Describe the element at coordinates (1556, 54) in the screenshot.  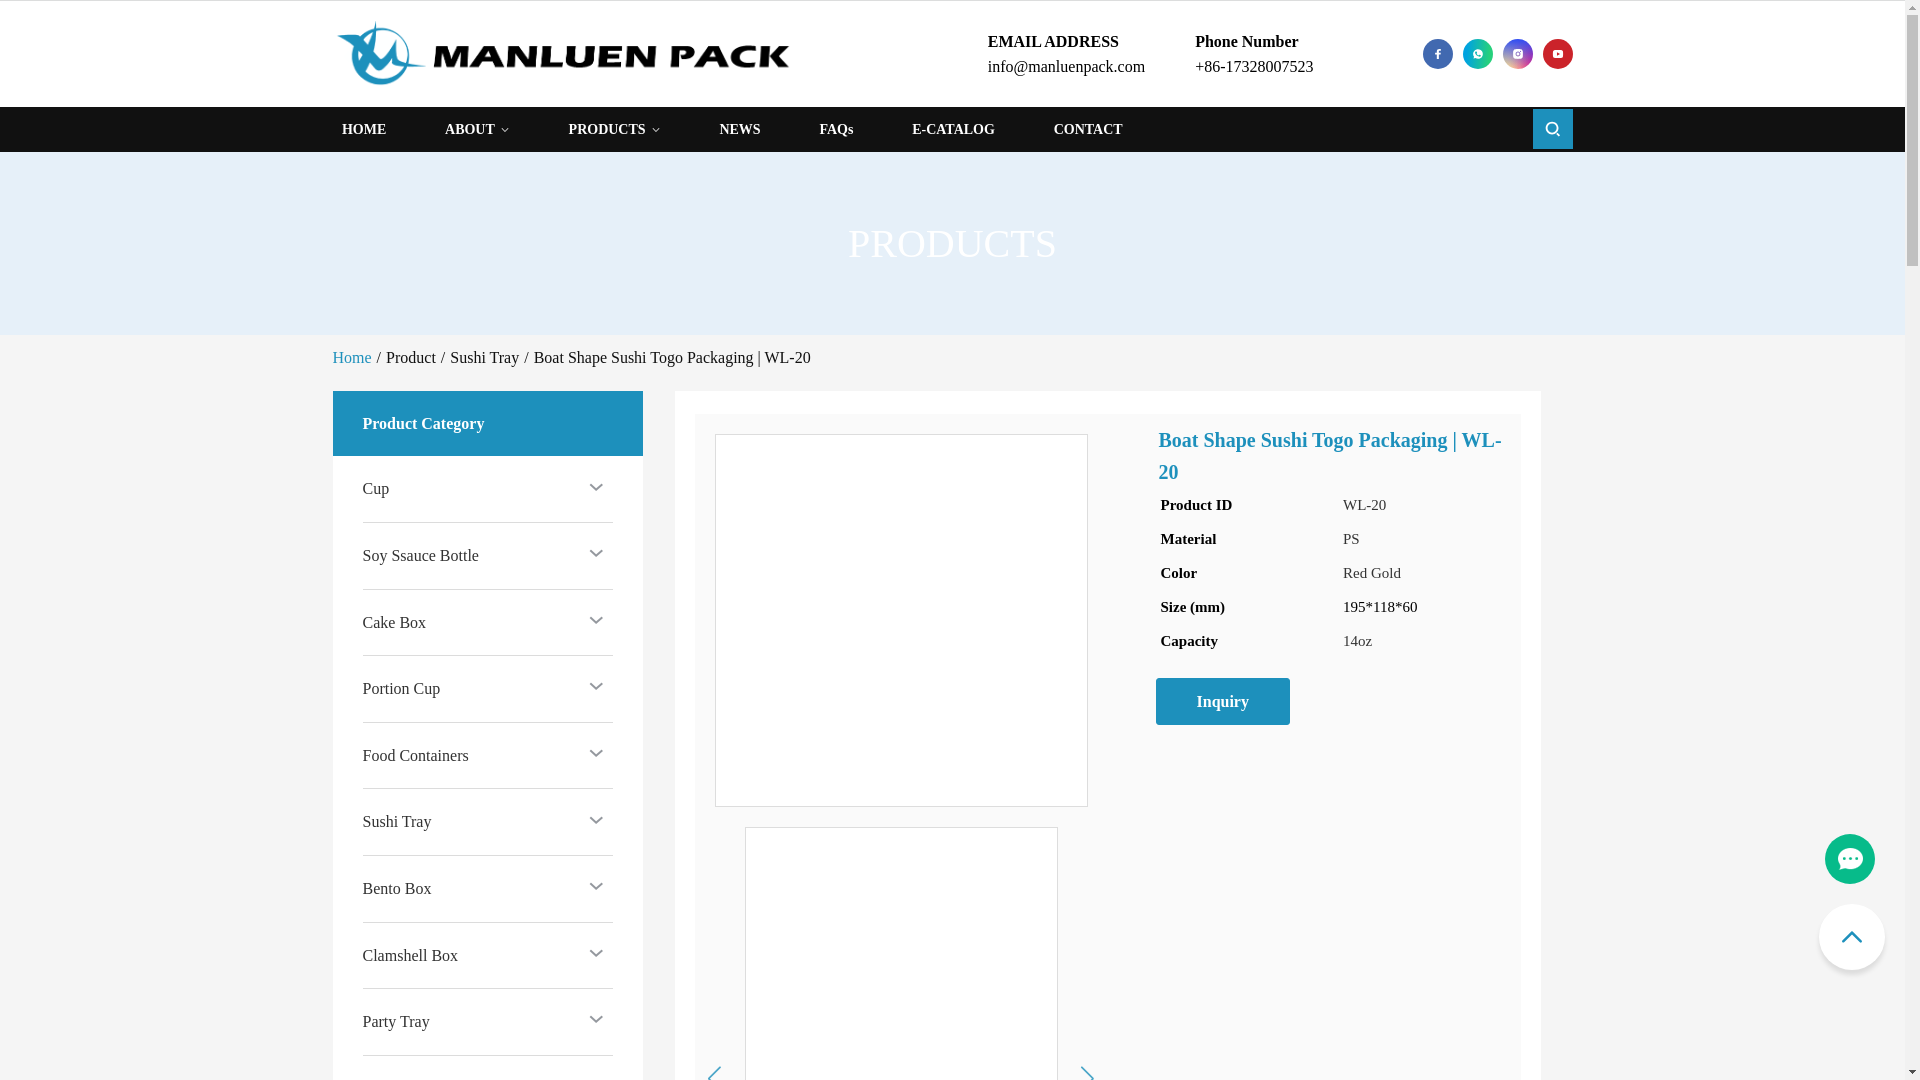
I see `youtube` at that location.